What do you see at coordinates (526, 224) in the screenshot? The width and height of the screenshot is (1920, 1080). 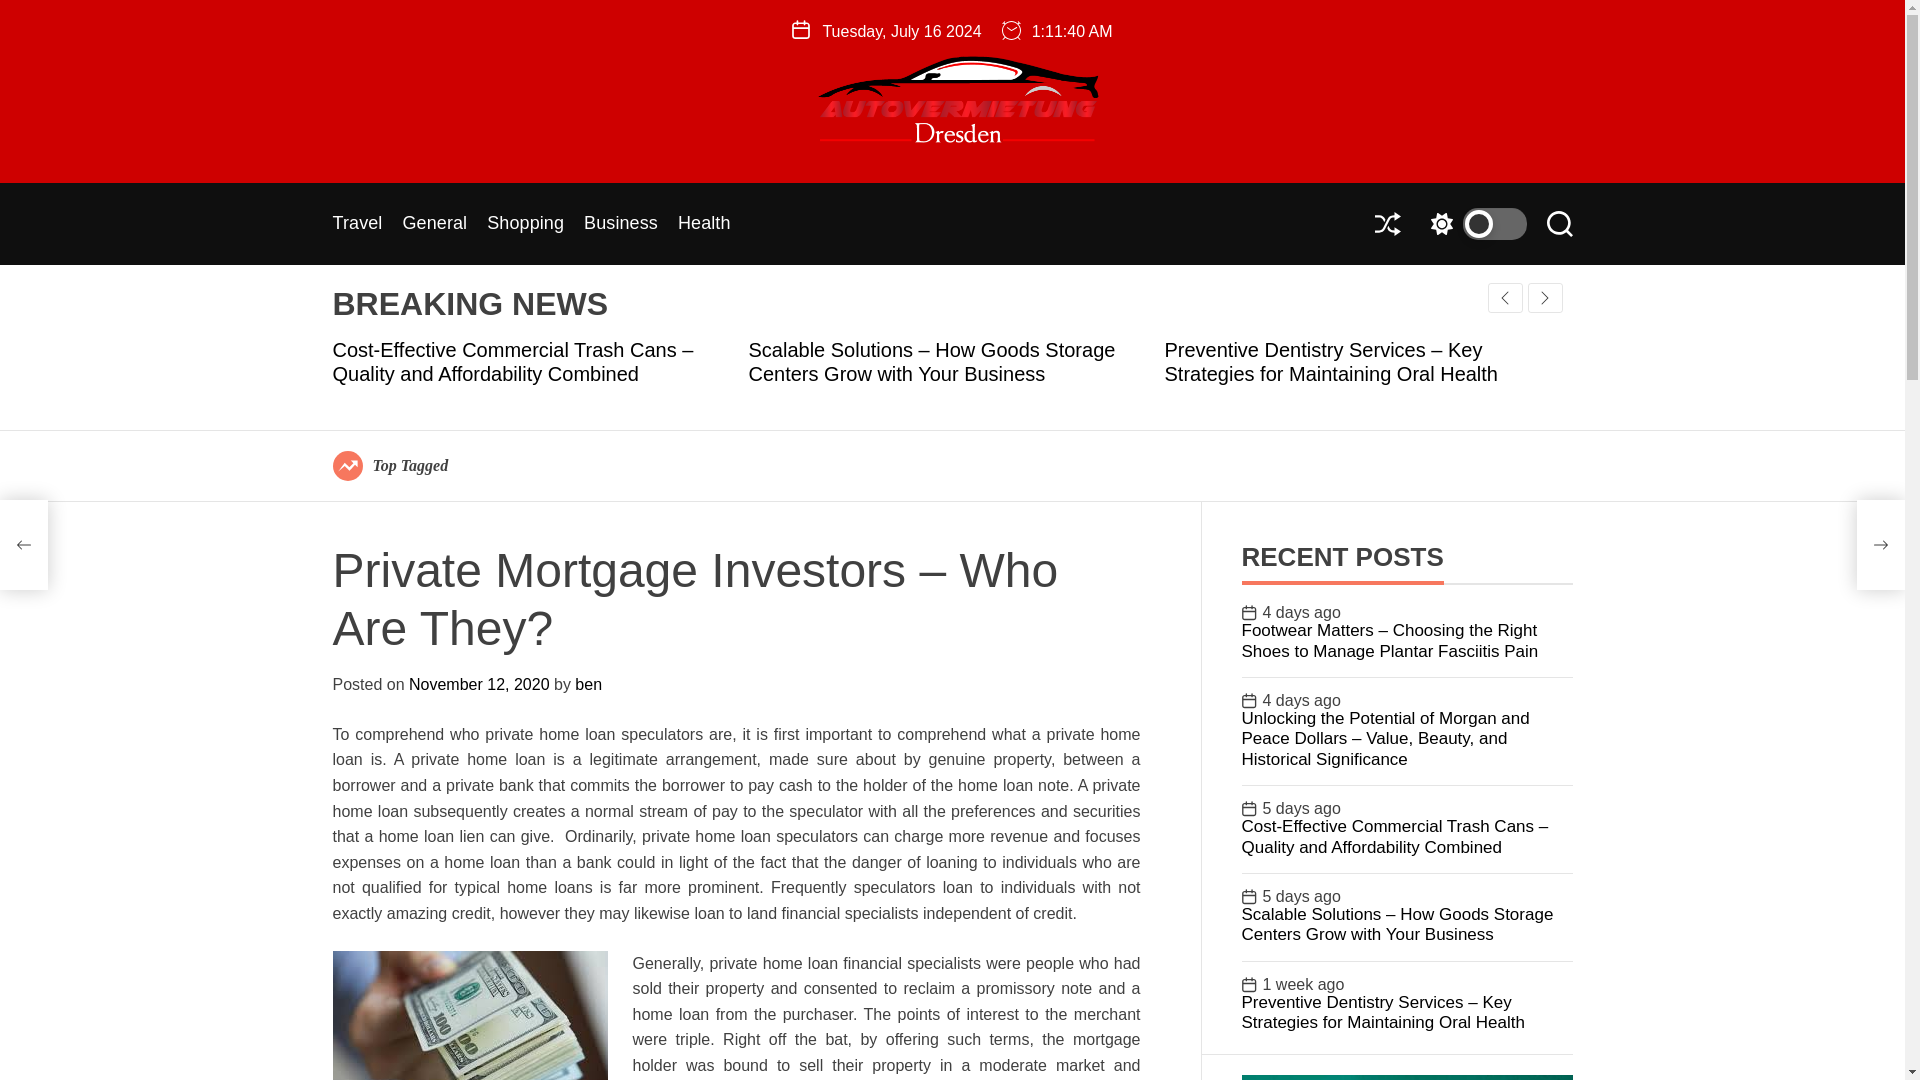 I see `Shopping` at bounding box center [526, 224].